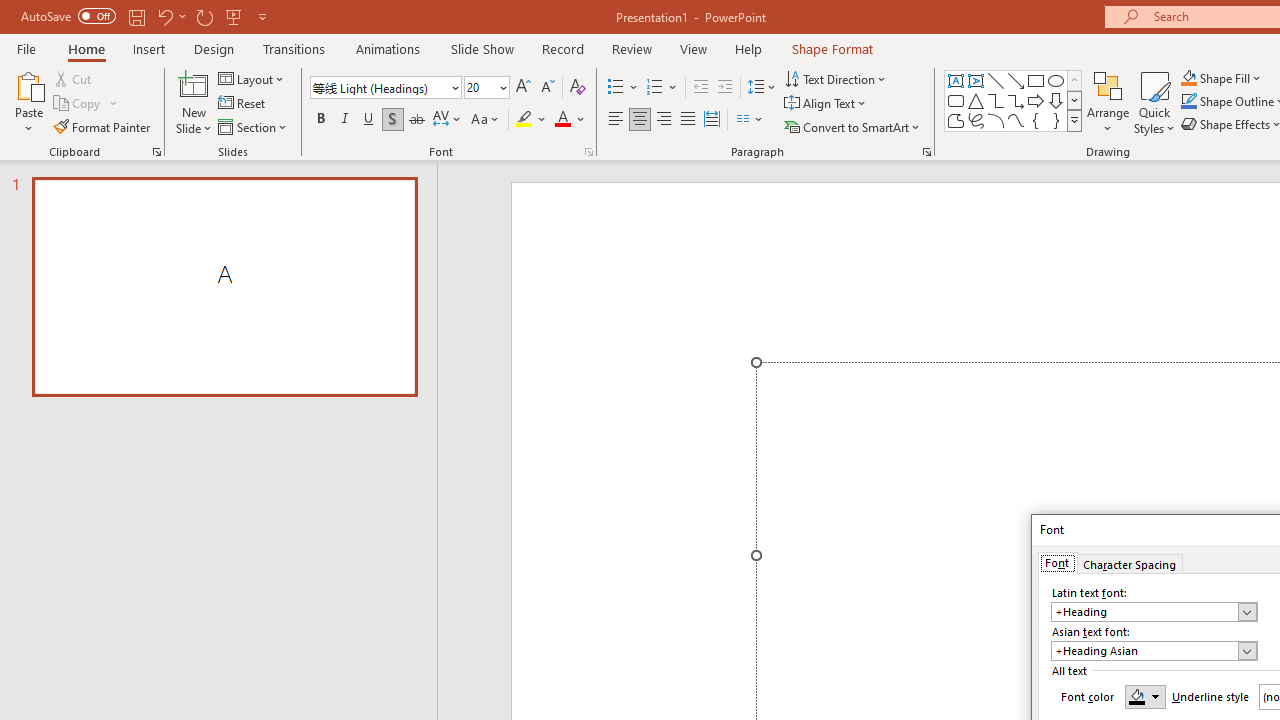 The image size is (1280, 720). I want to click on Latin text font, so click(1154, 612).